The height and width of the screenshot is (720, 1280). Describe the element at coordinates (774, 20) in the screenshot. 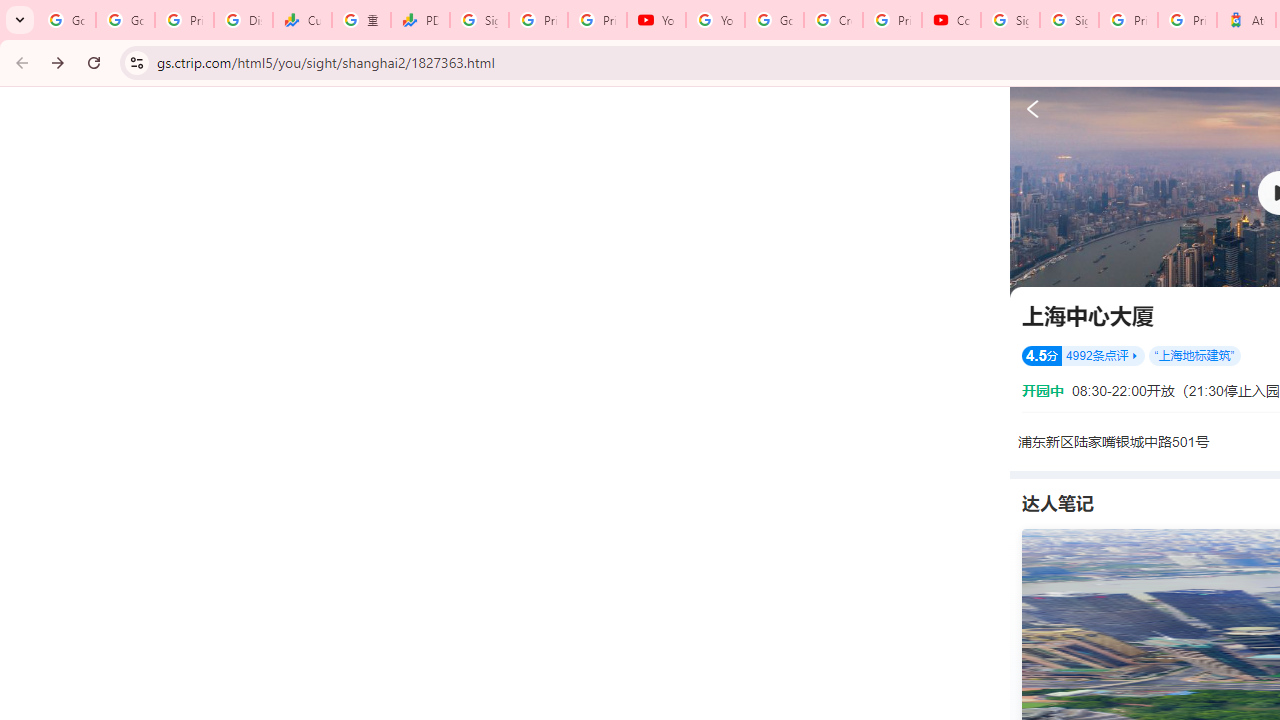

I see `Google Account Help` at that location.